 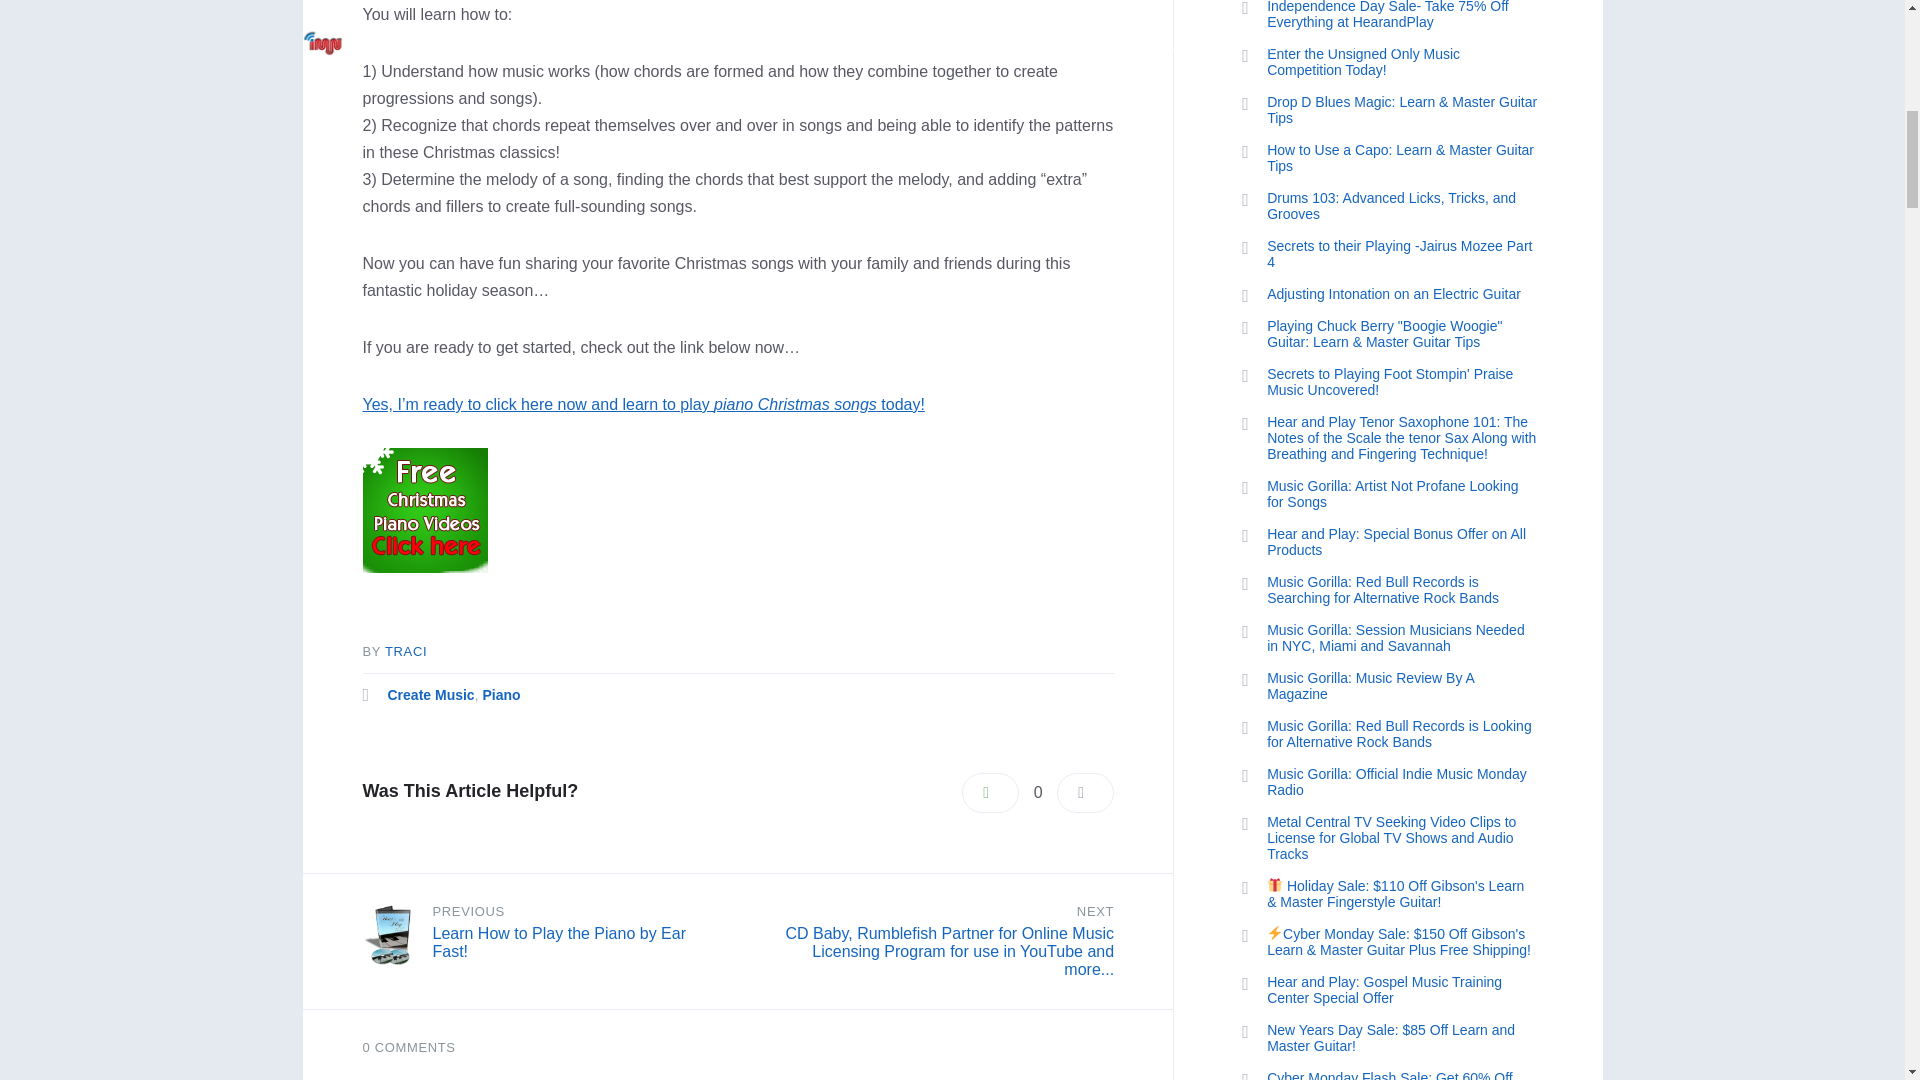 I want to click on Play Christmas Songs on the Piano, so click(x=642, y=404).